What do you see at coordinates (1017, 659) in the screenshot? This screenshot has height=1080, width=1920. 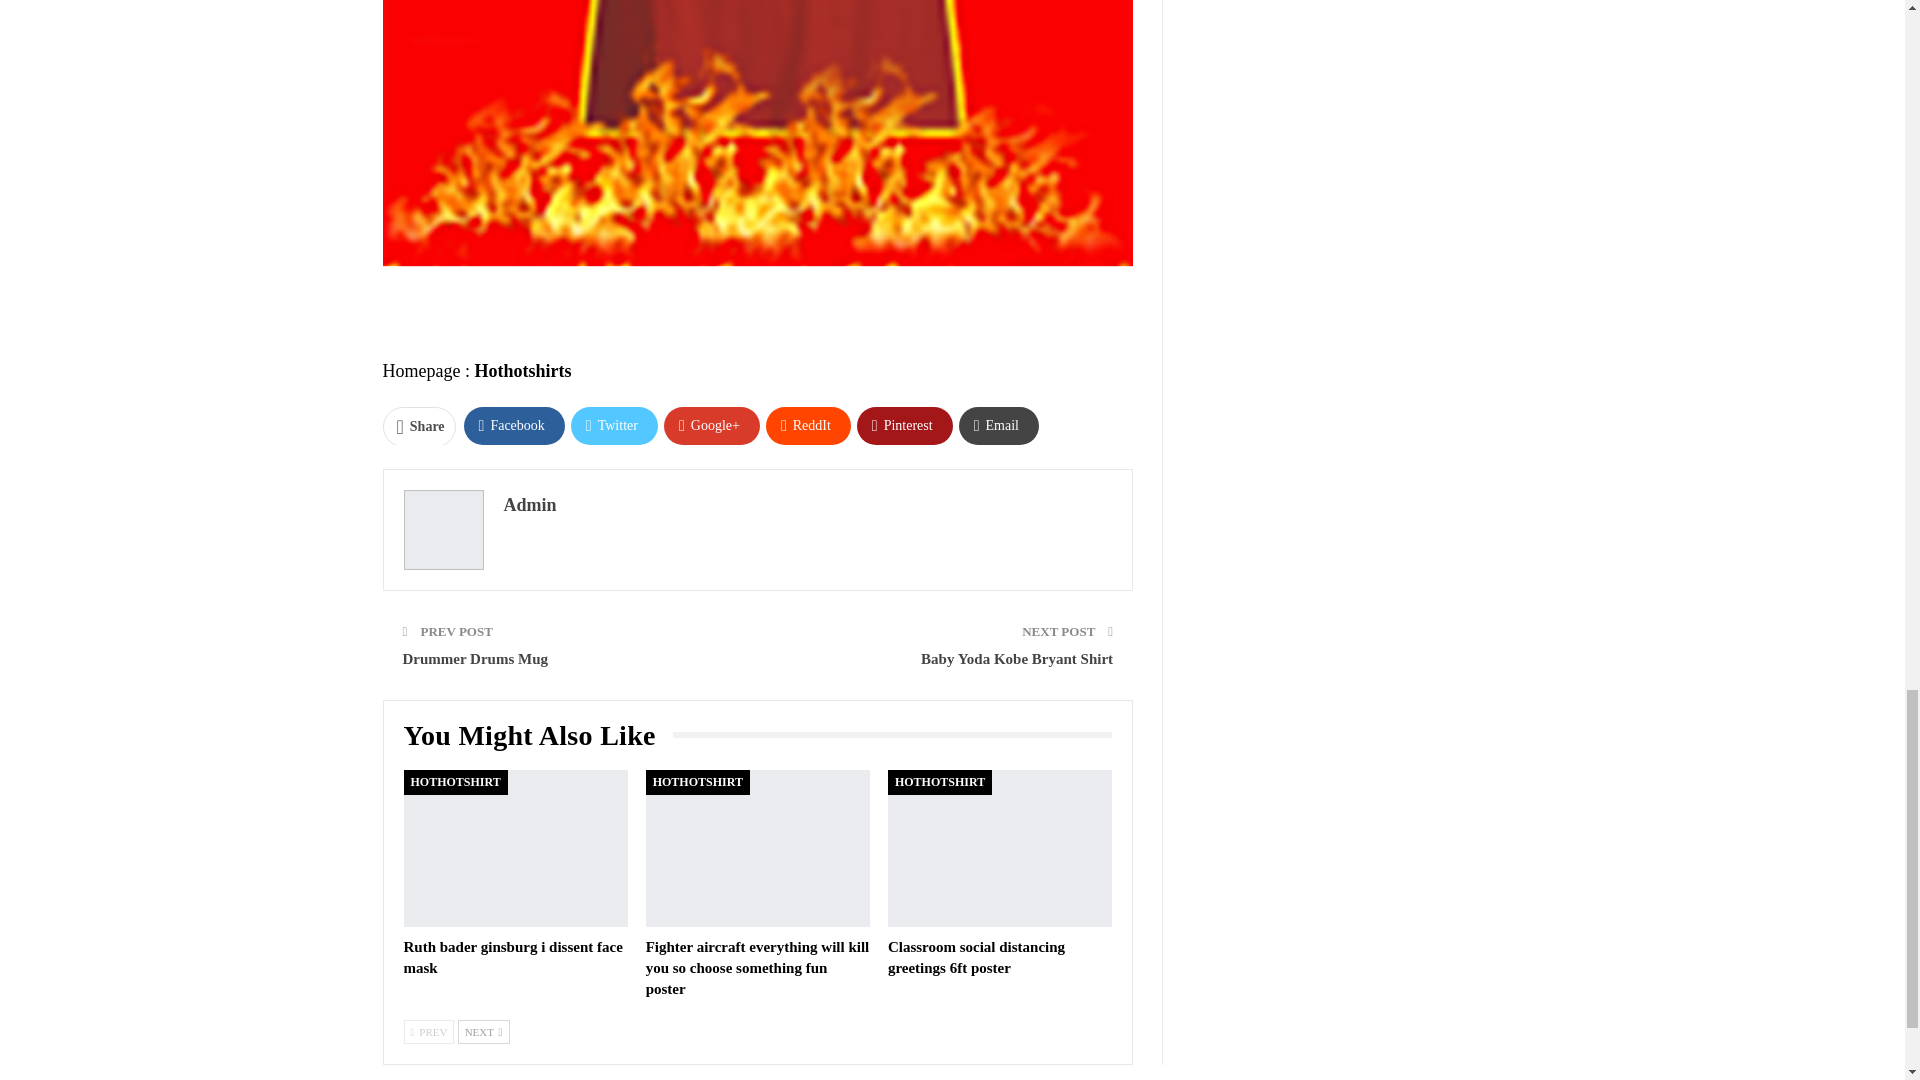 I see `Baby Yoda Kobe Bryant Shirt` at bounding box center [1017, 659].